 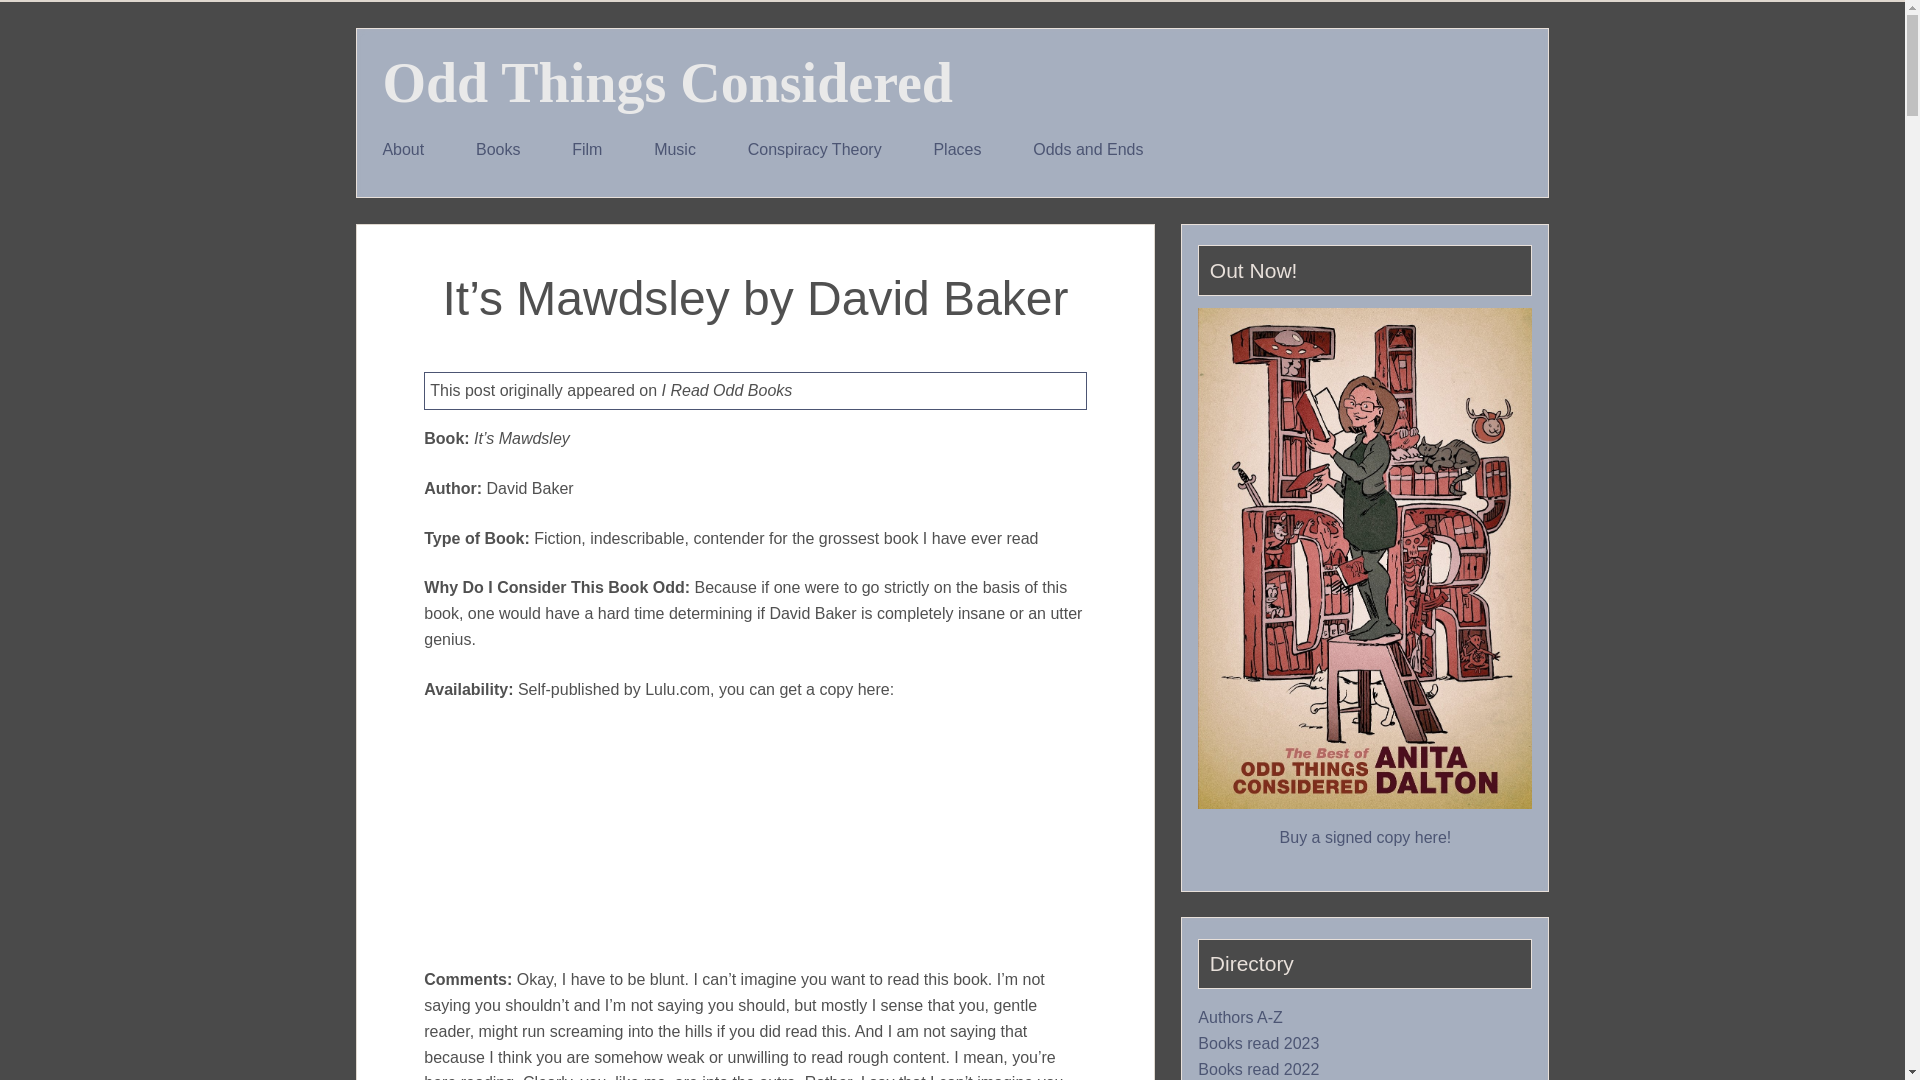 I want to click on Music, so click(x=674, y=150).